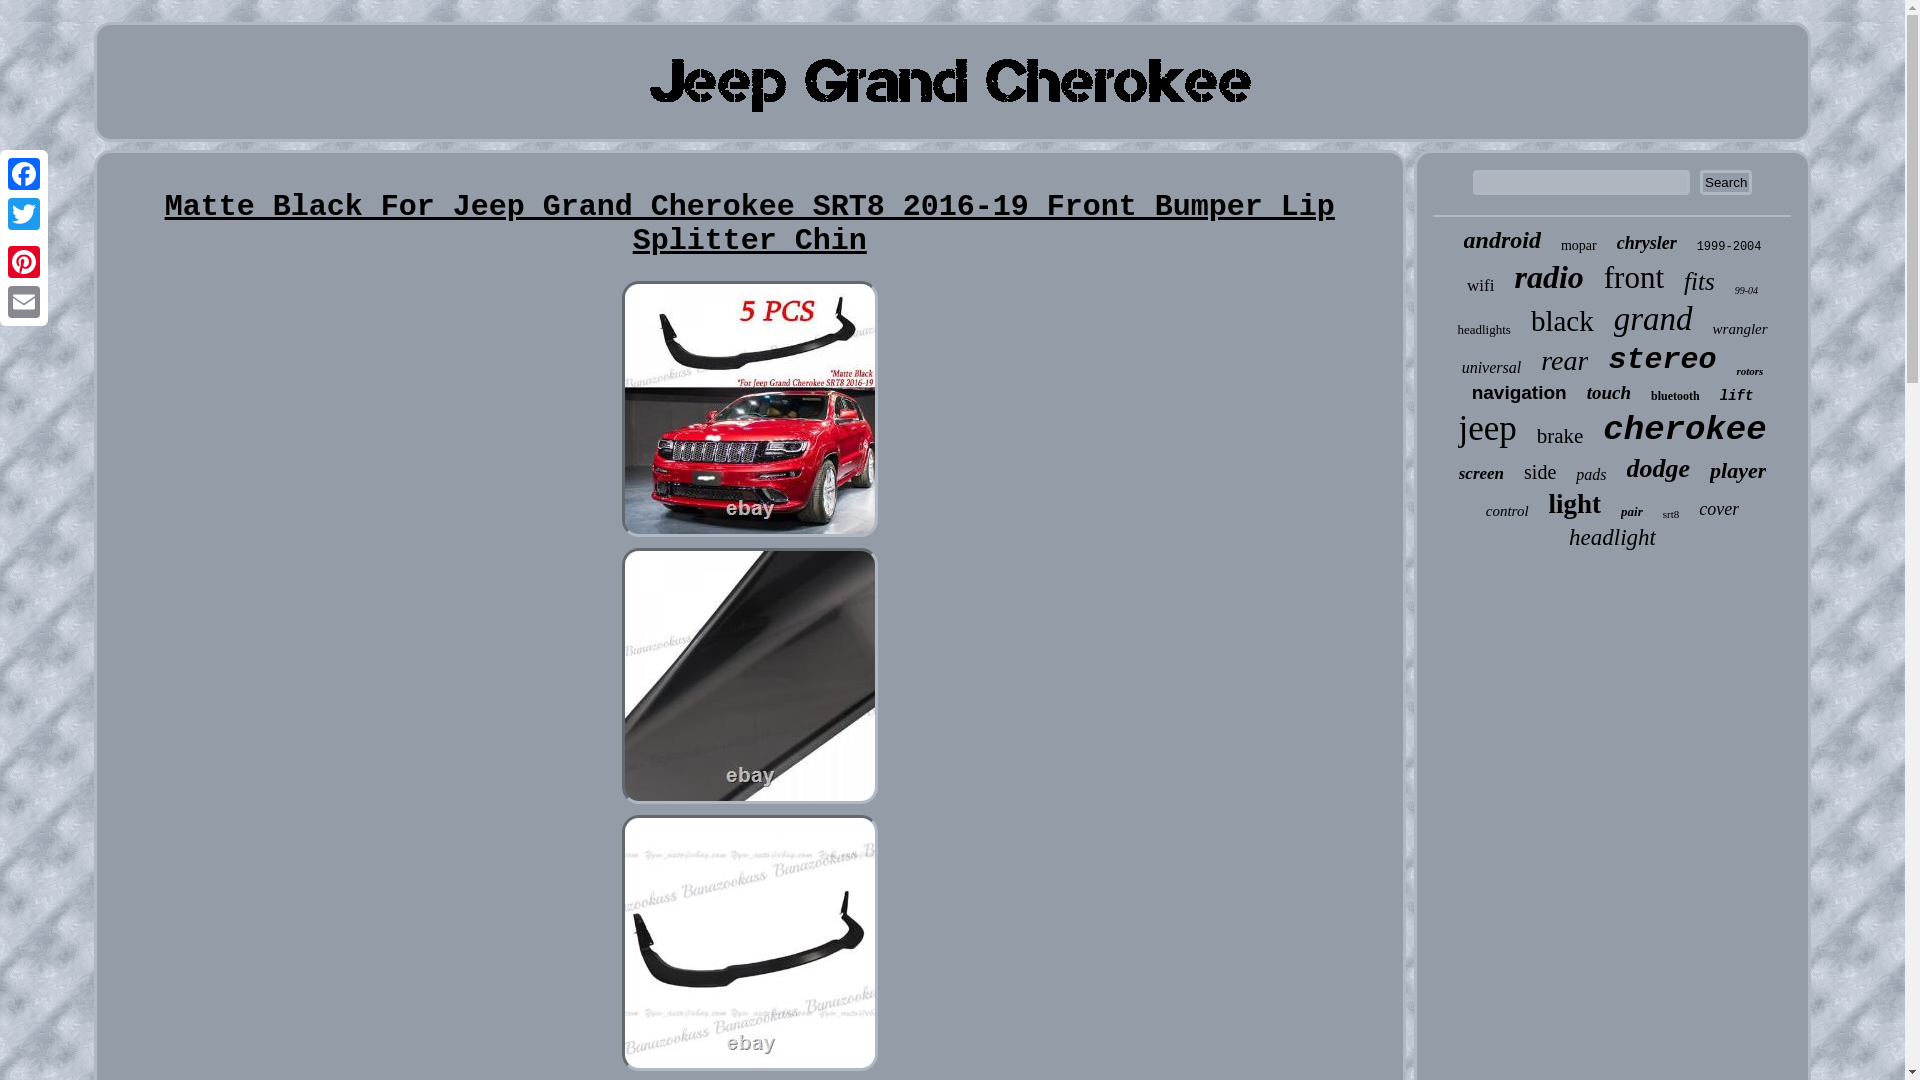 This screenshot has width=1920, height=1080. What do you see at coordinates (1662, 360) in the screenshot?
I see `stereo` at bounding box center [1662, 360].